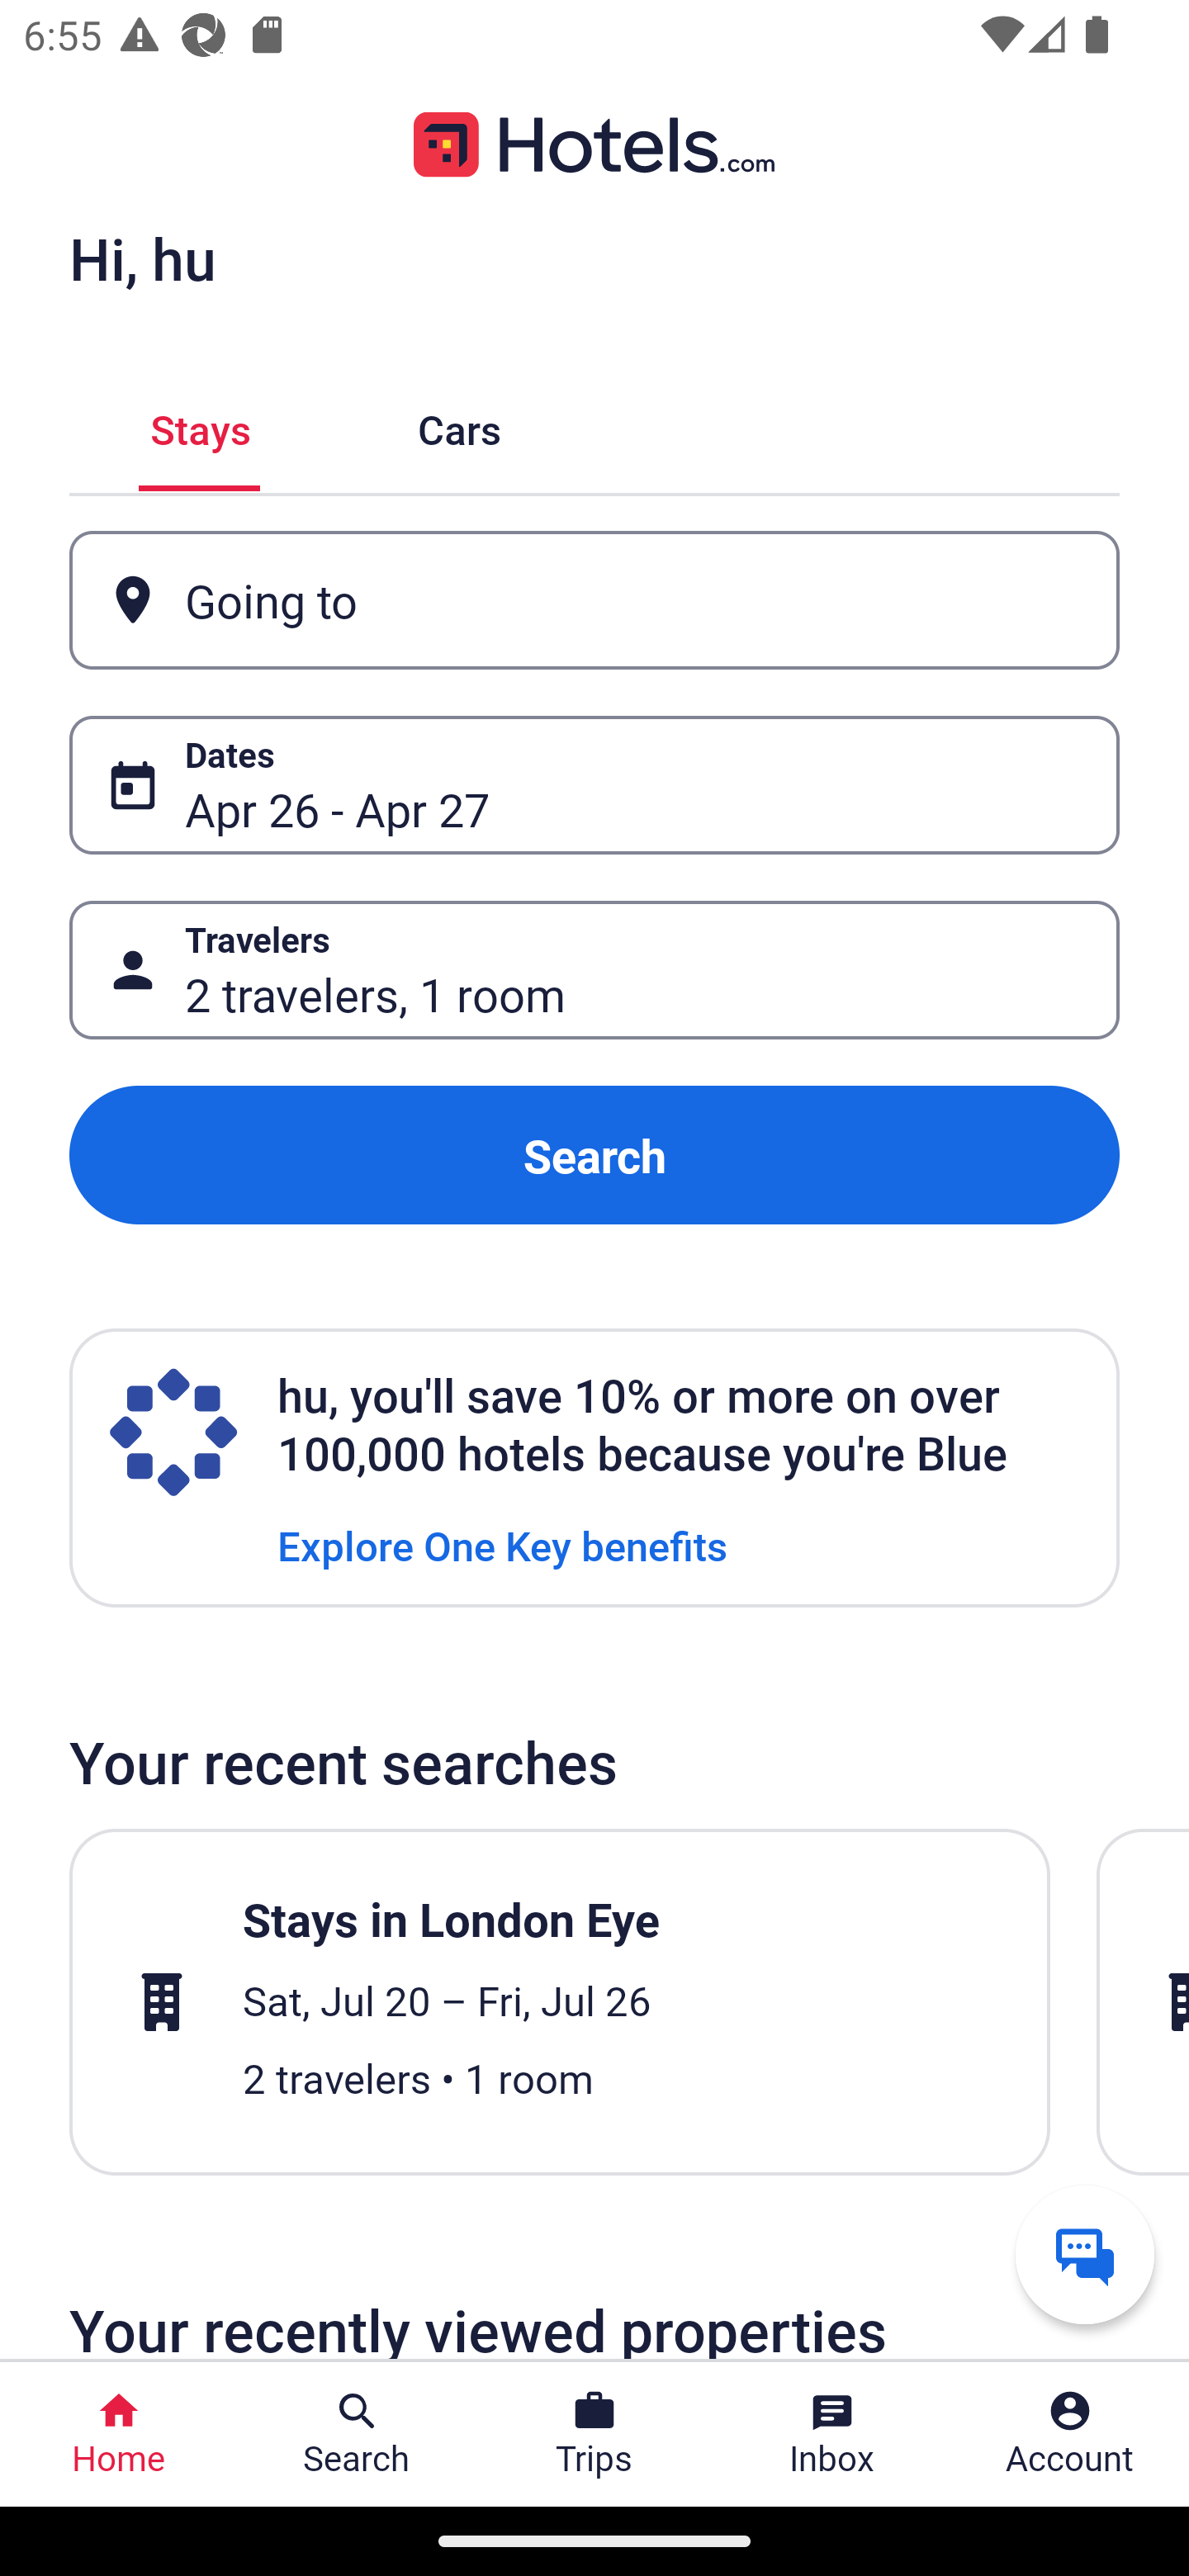 Image resolution: width=1189 pixels, height=2576 pixels. What do you see at coordinates (594, 1154) in the screenshot?
I see `Search` at bounding box center [594, 1154].